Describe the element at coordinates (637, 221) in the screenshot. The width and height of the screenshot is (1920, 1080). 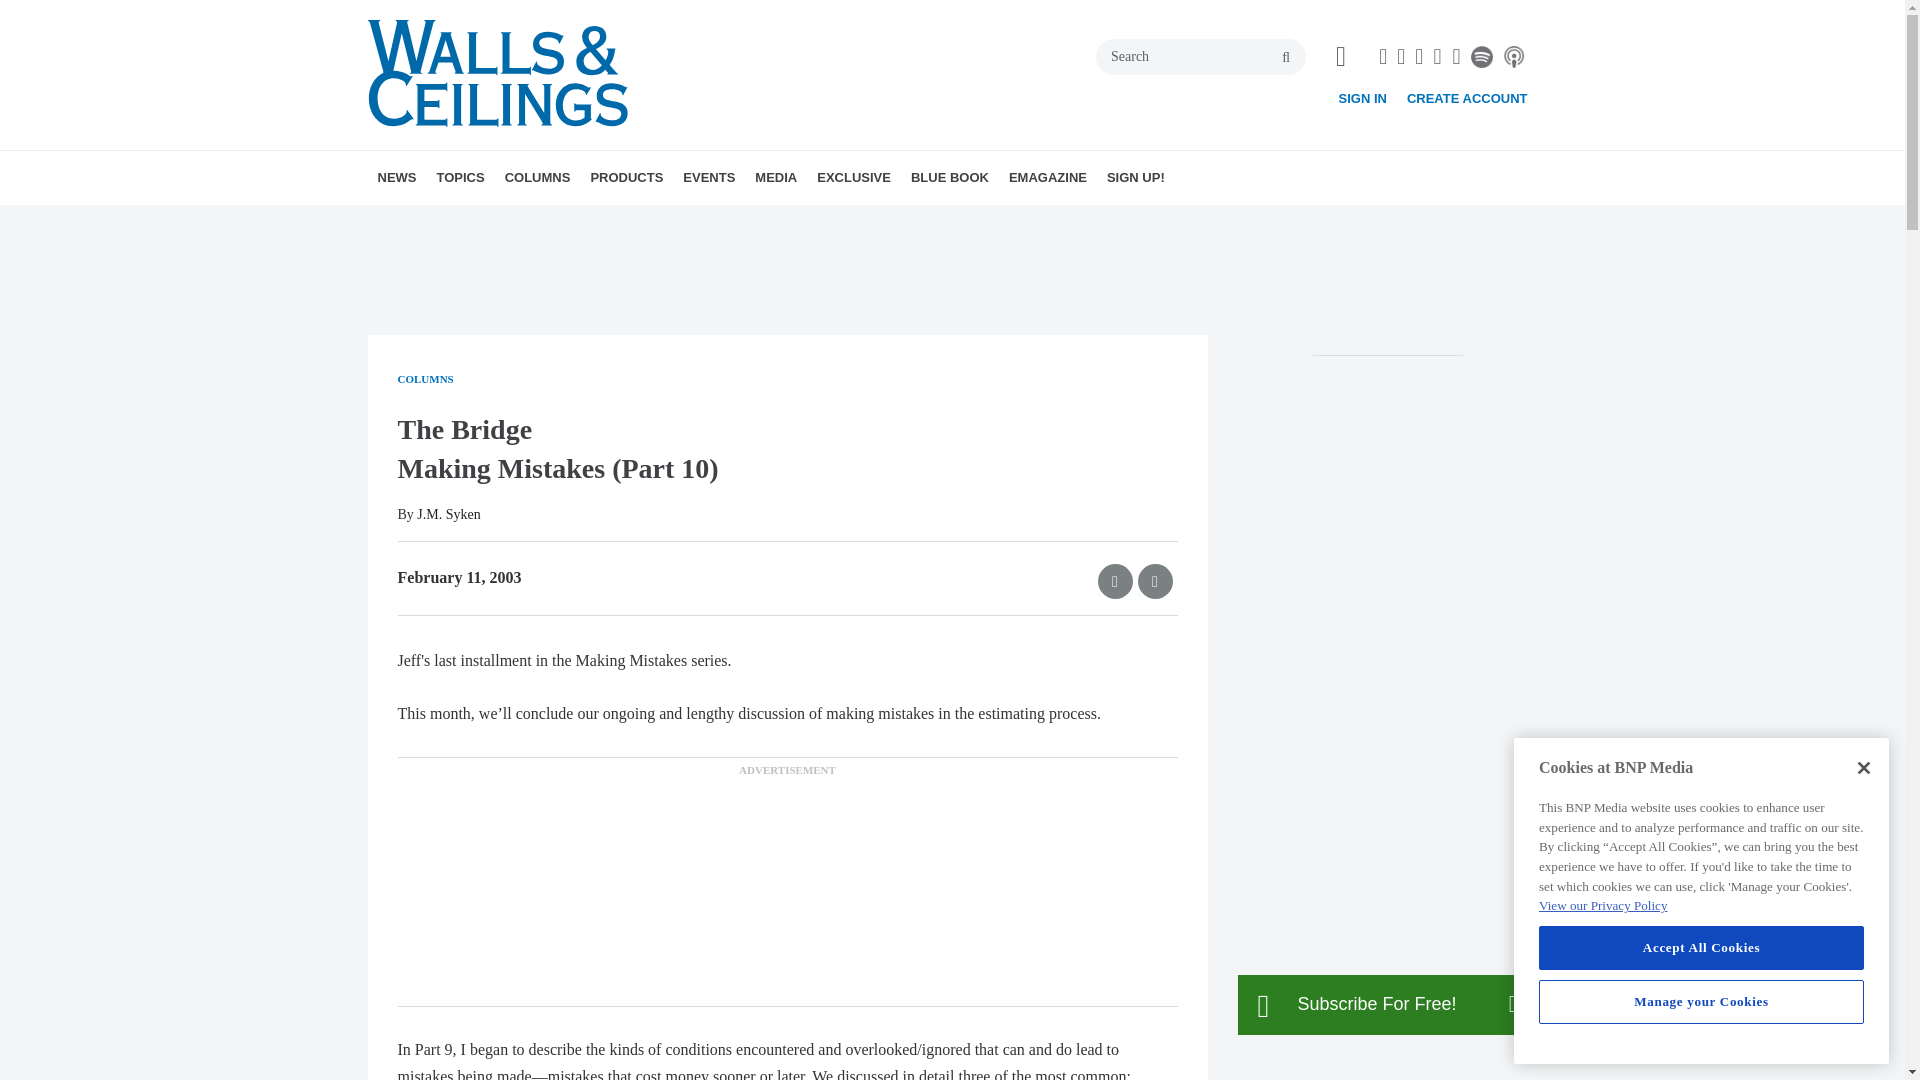
I see `INDUSTRY VOICES` at that location.